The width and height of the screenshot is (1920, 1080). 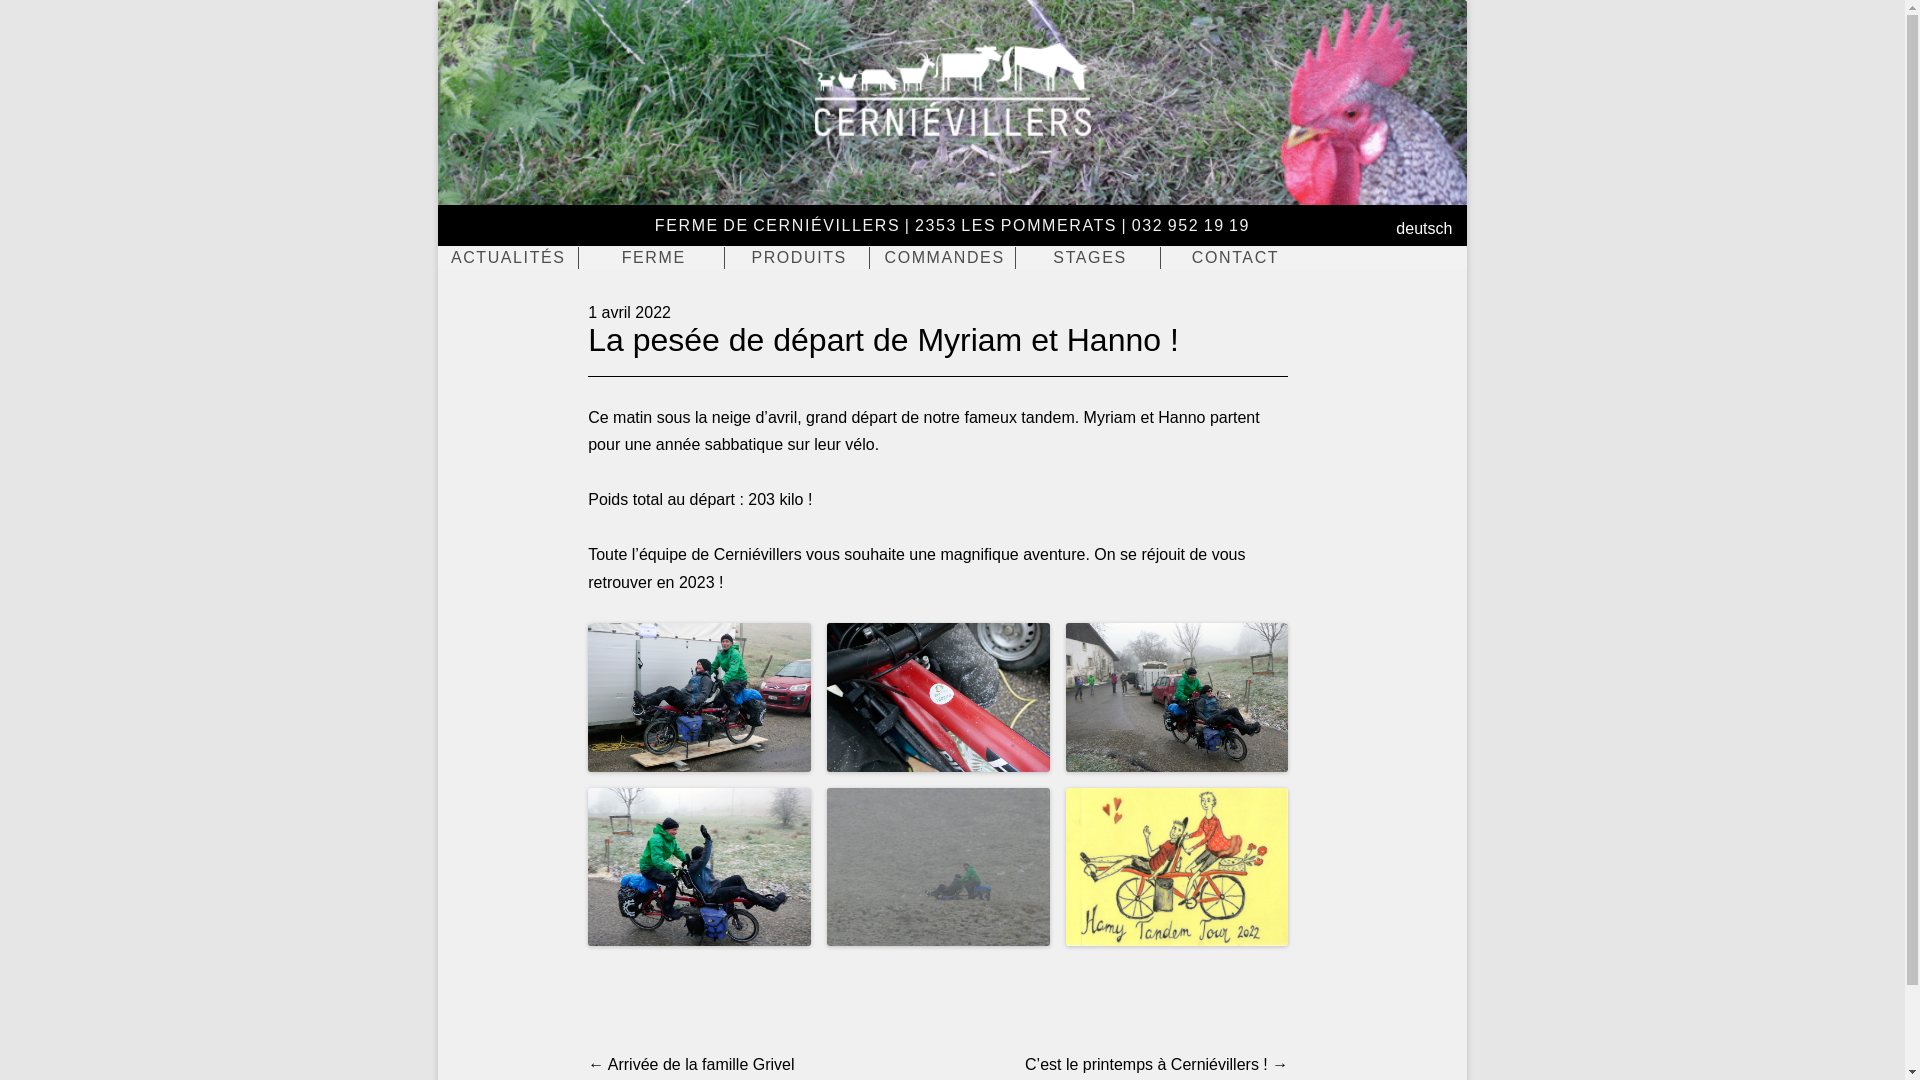 I want to click on deutsch, so click(x=1424, y=228).